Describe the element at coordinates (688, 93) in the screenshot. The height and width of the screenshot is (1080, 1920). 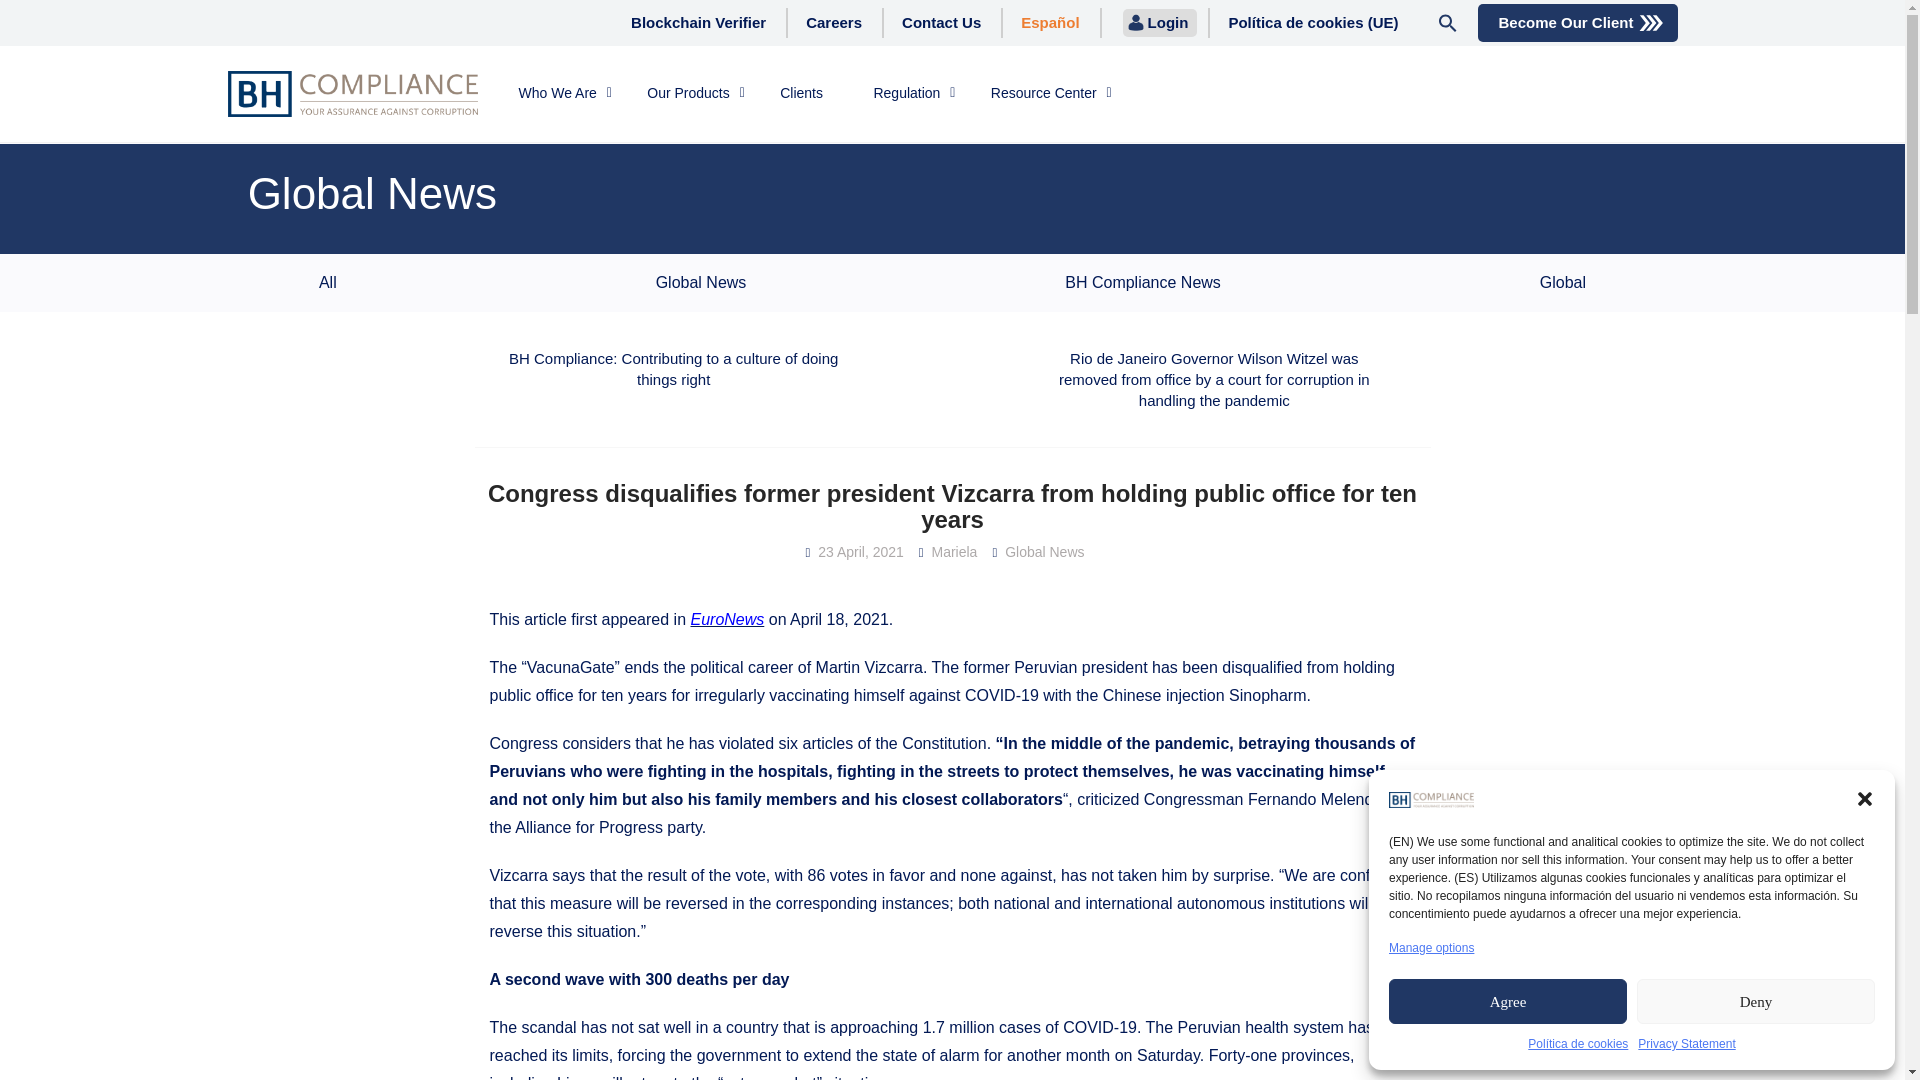
I see `Our Products` at that location.